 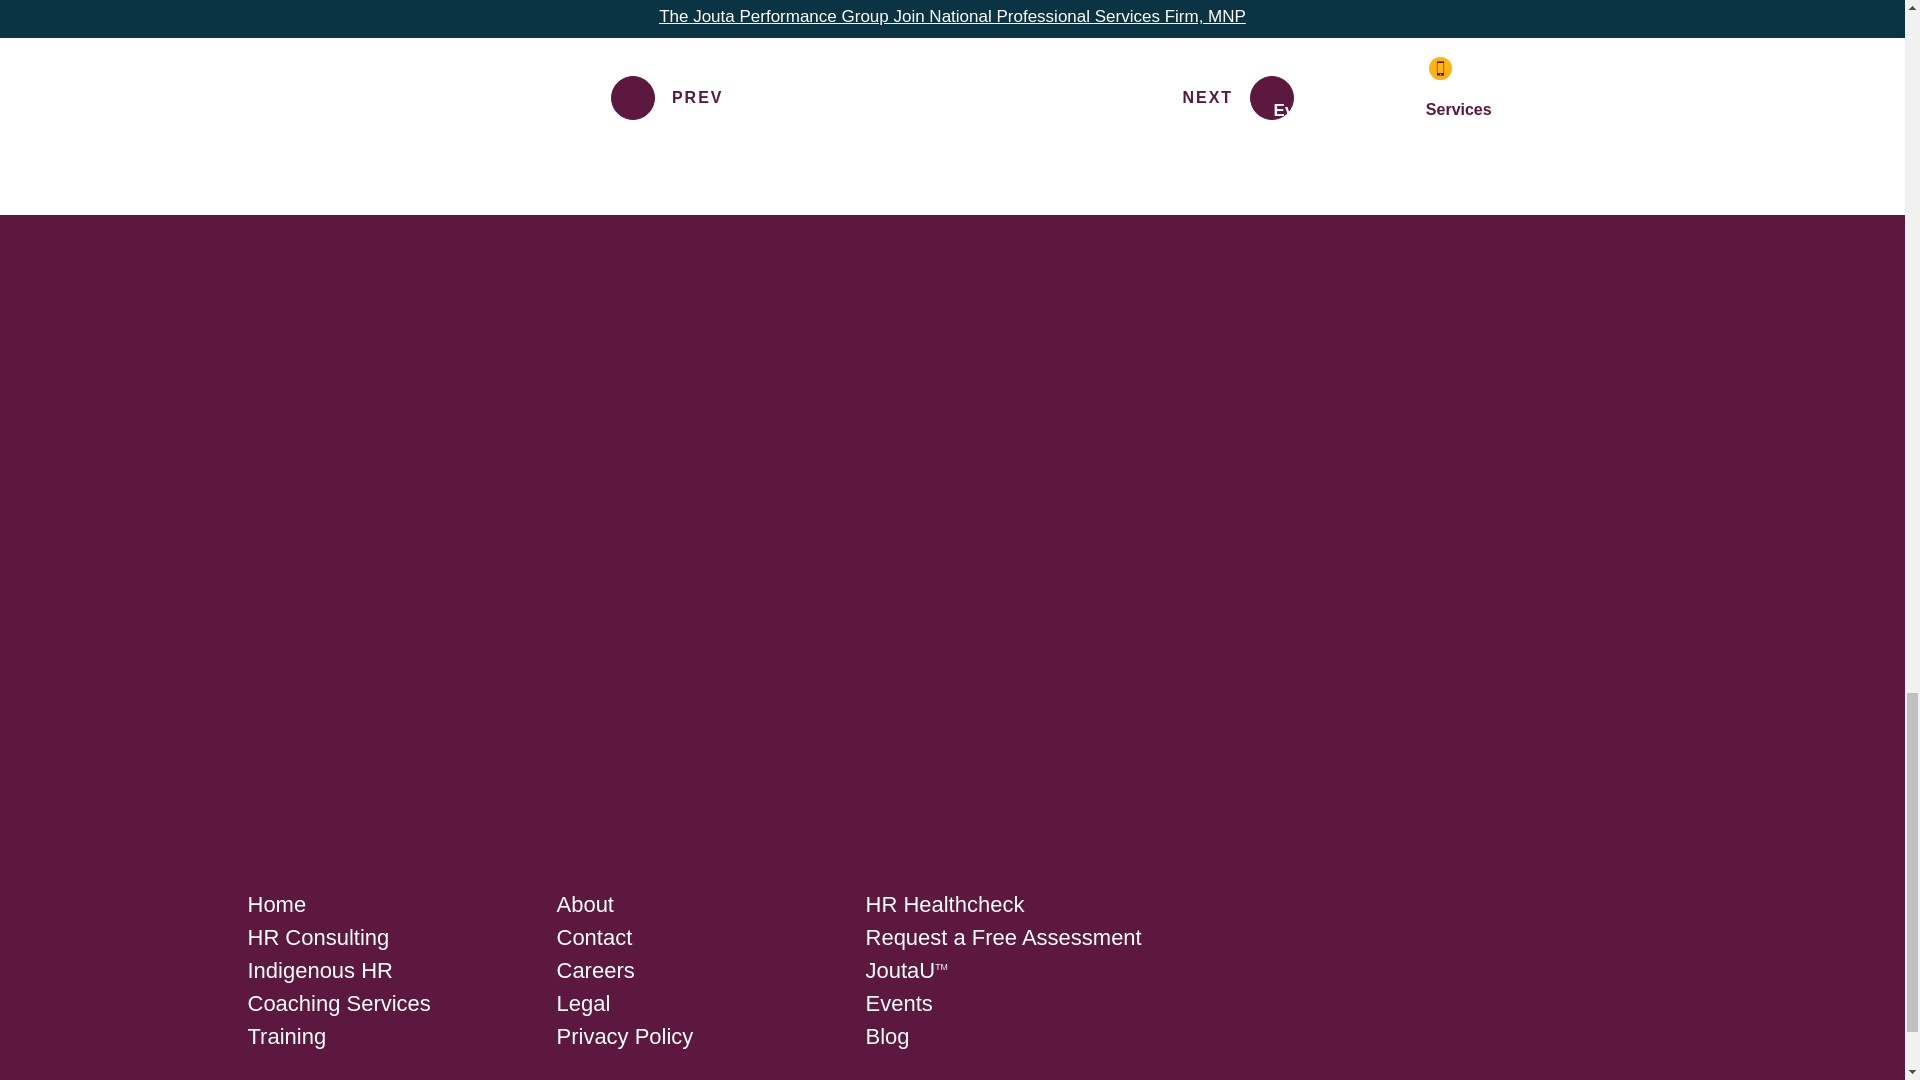 What do you see at coordinates (320, 970) in the screenshot?
I see `Indigenous HR` at bounding box center [320, 970].